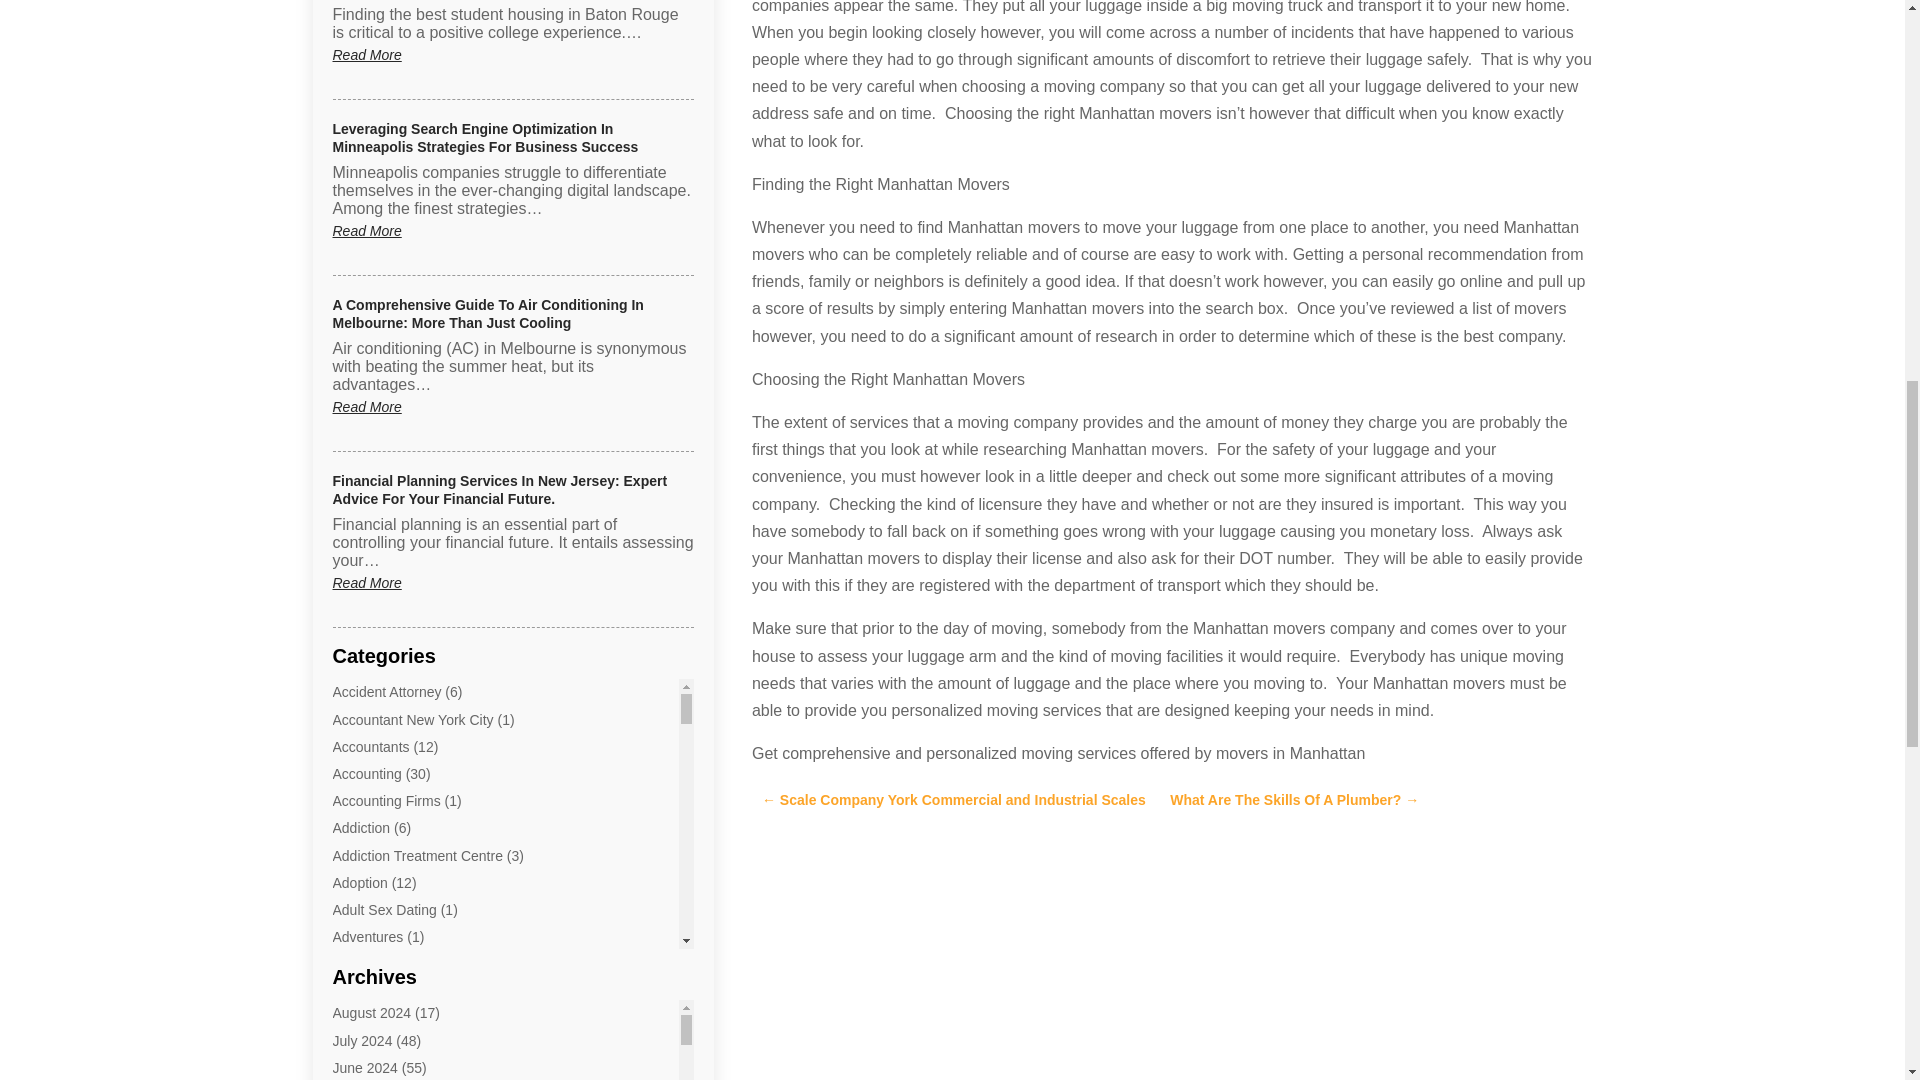 This screenshot has width=1920, height=1080. Describe the element at coordinates (386, 691) in the screenshot. I see `Accident Attorney` at that location.